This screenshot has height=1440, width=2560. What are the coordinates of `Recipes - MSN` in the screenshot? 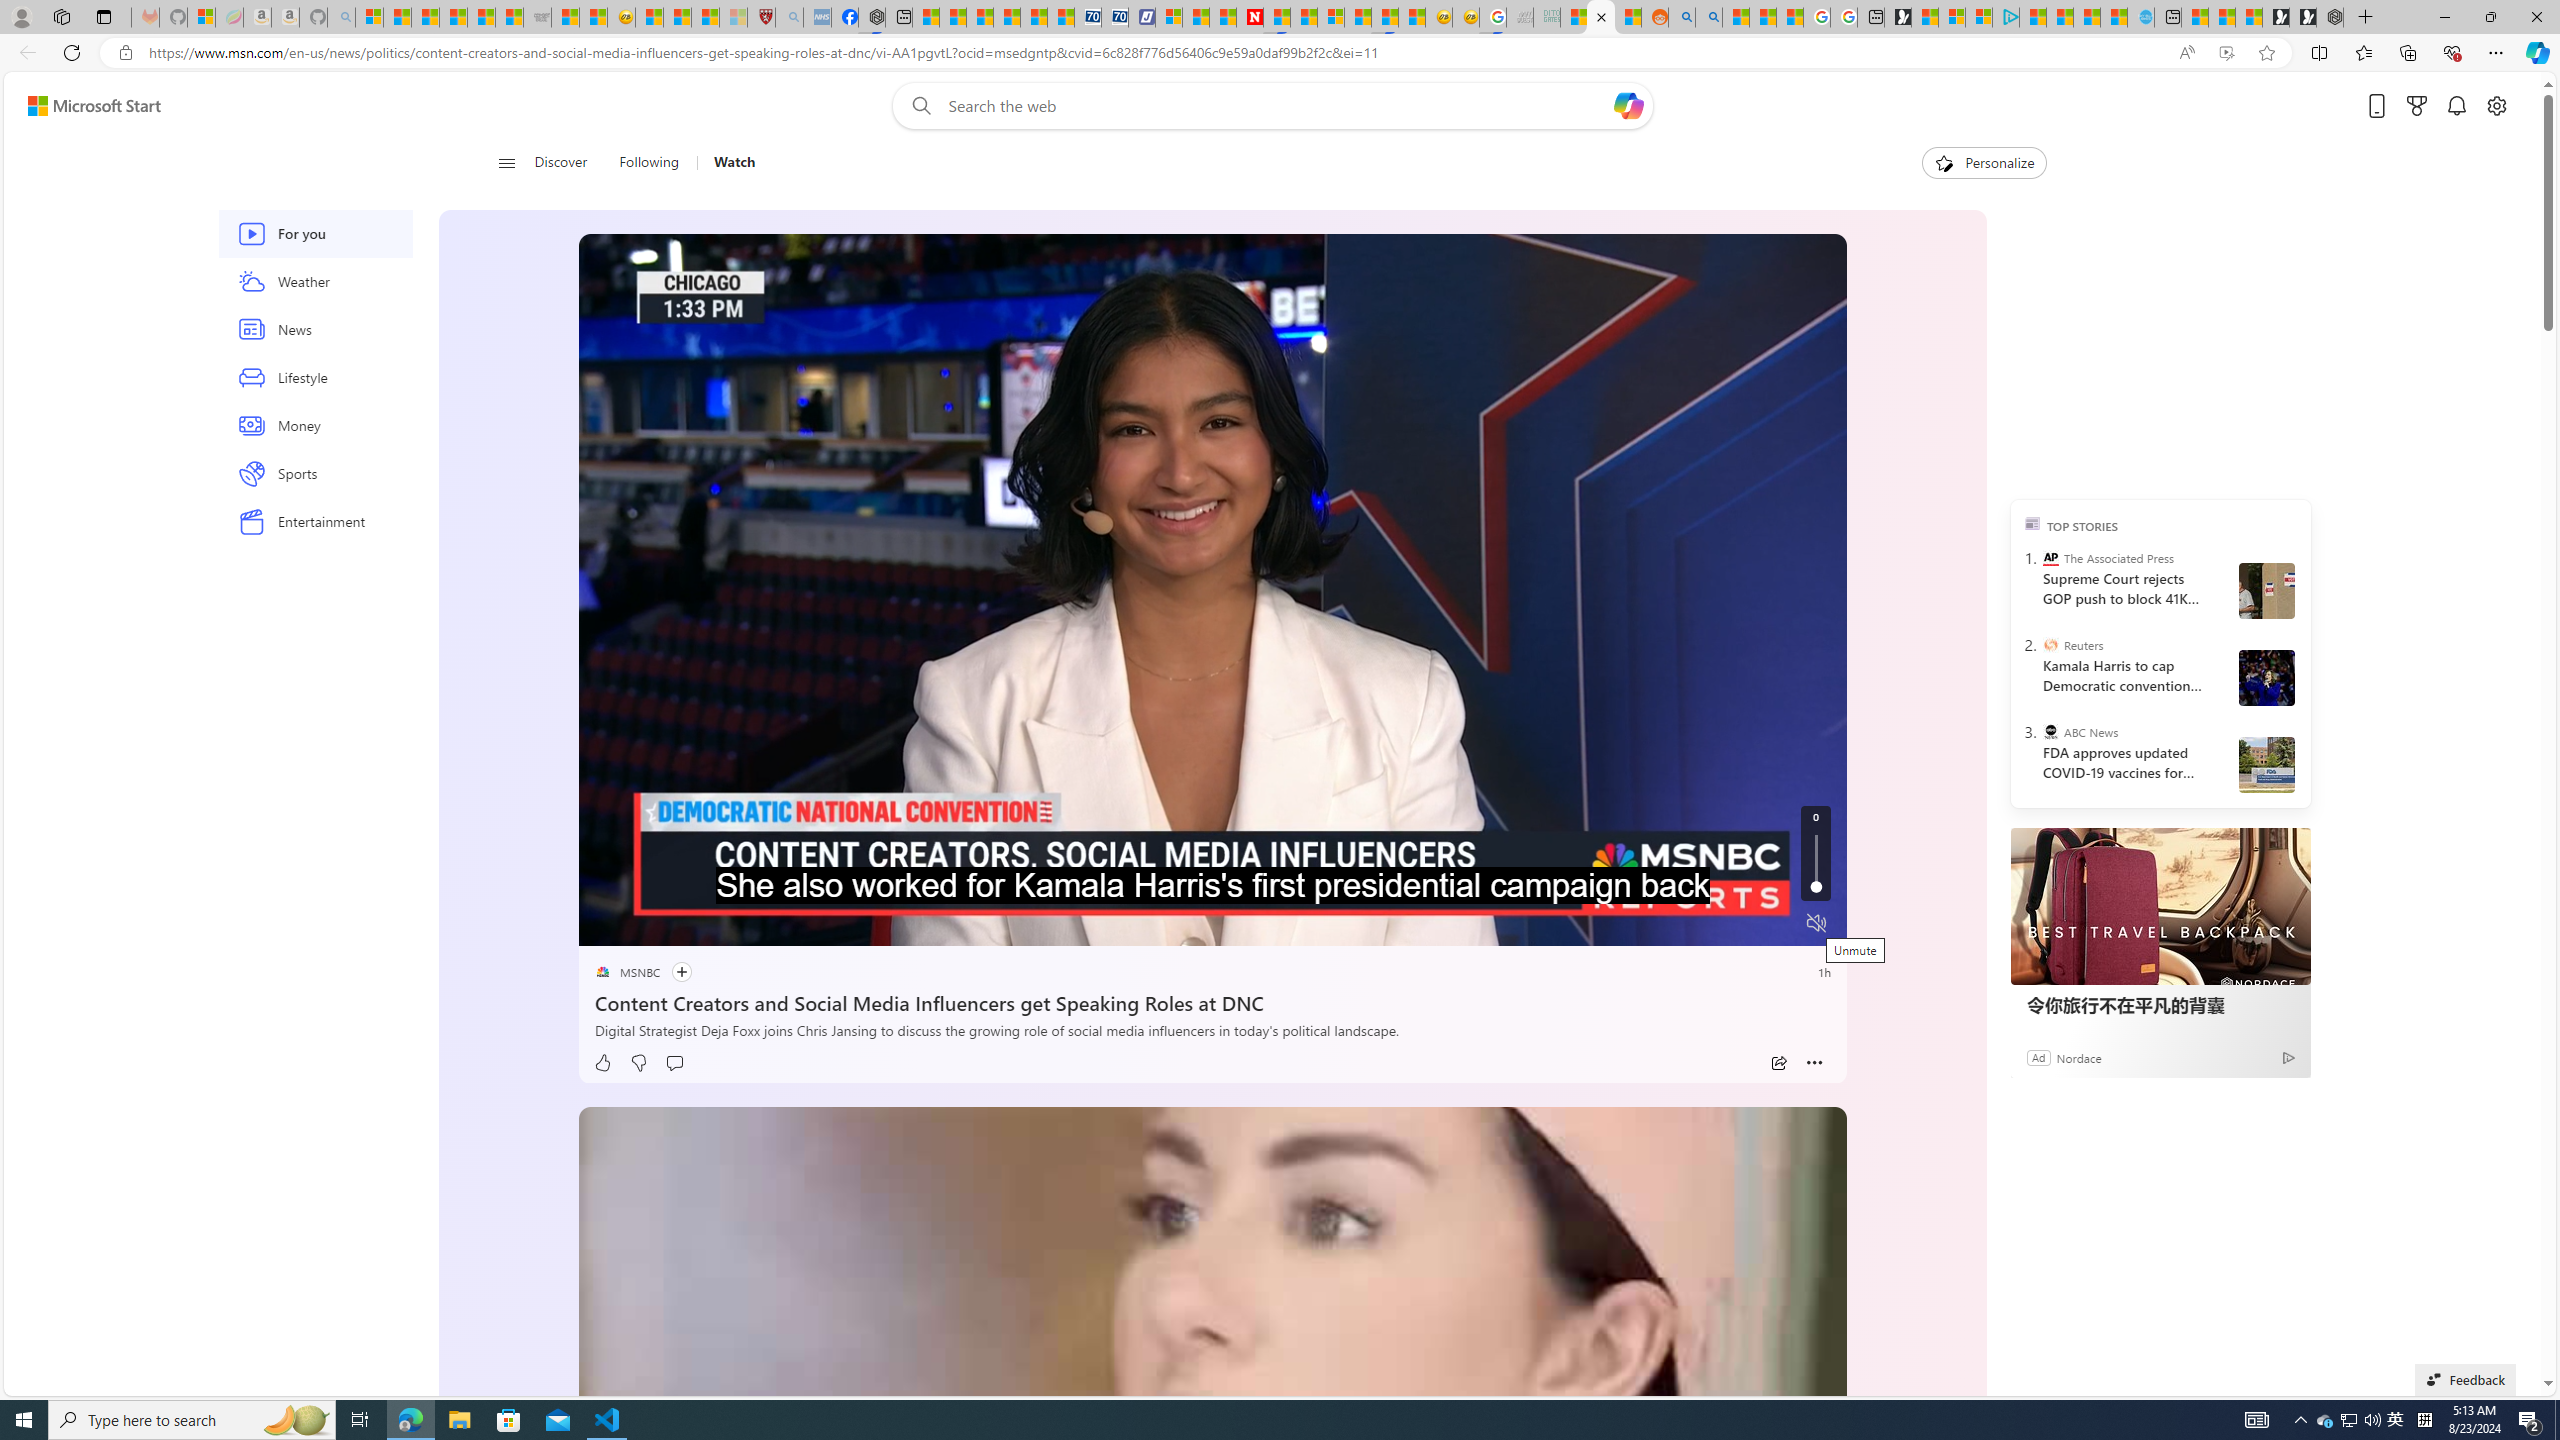 It's located at (648, 17).